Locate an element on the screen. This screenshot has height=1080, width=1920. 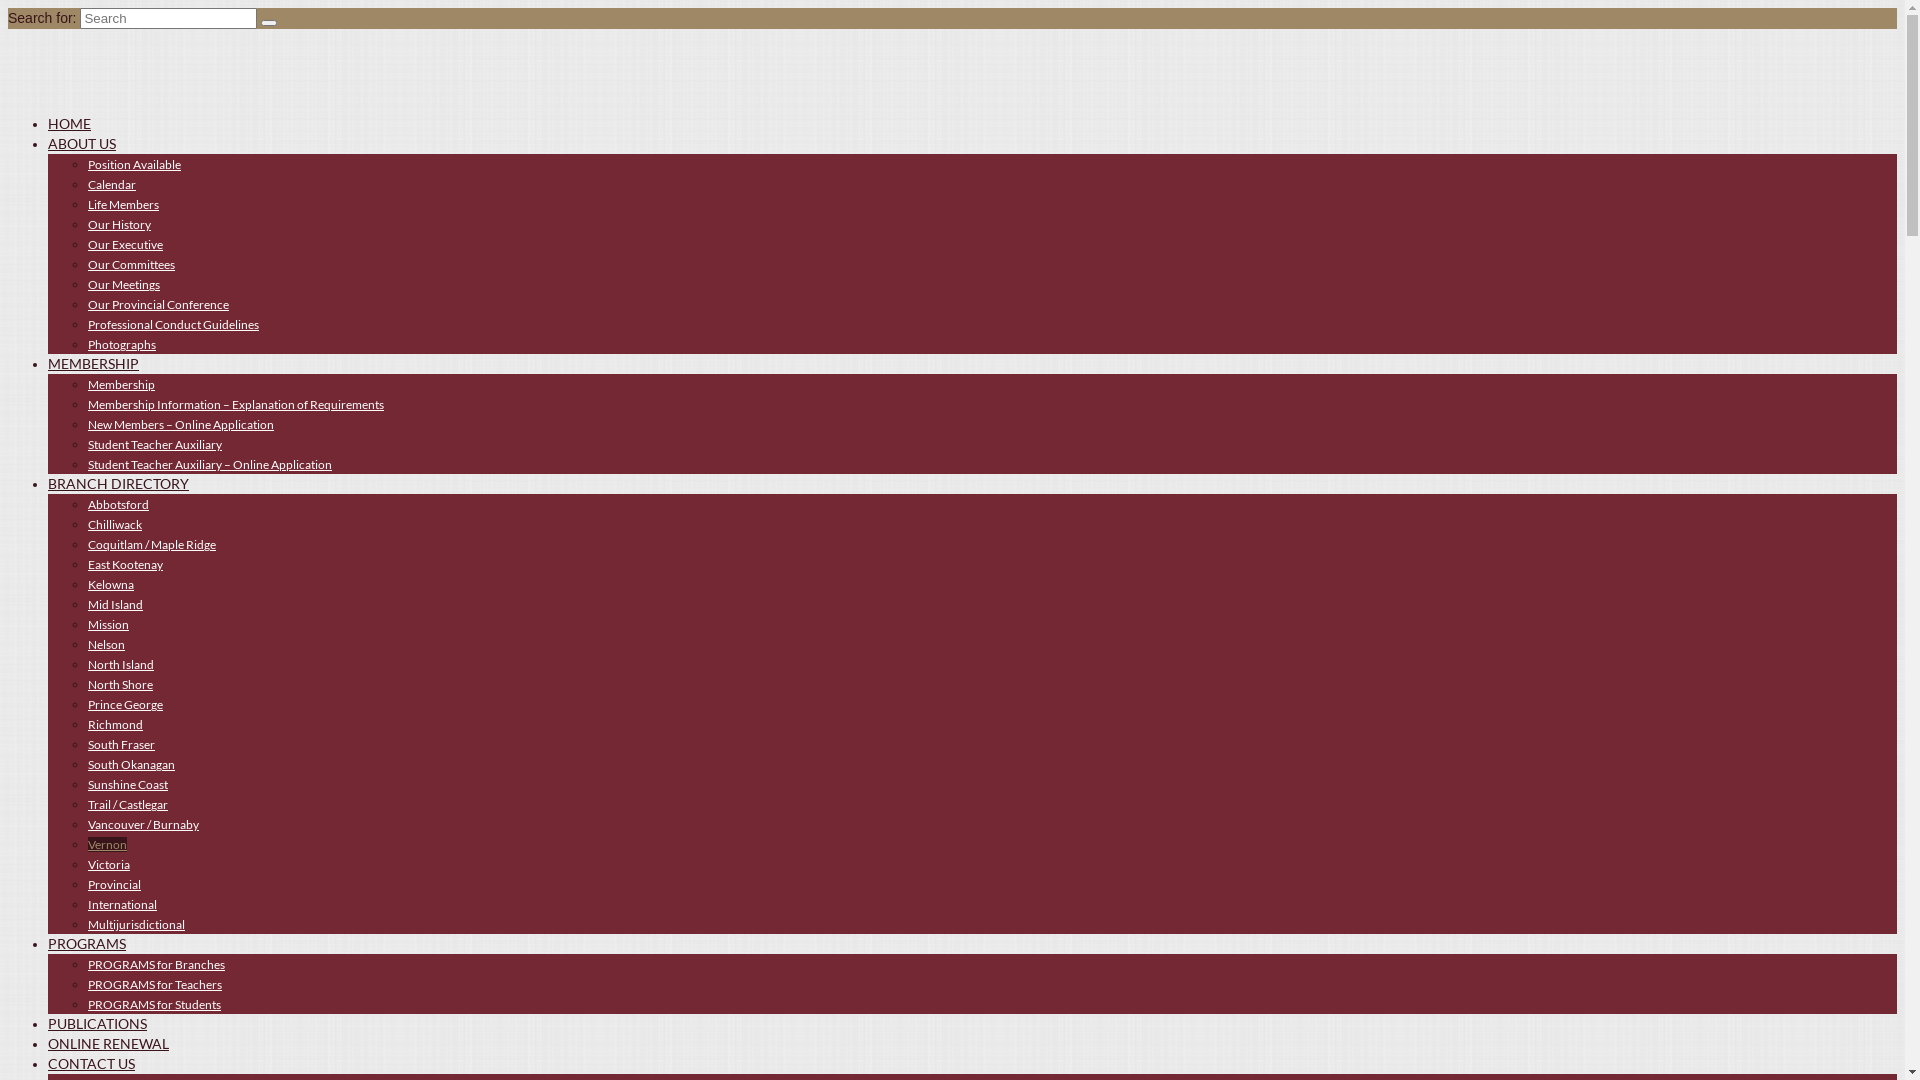
Life Members is located at coordinates (124, 204).